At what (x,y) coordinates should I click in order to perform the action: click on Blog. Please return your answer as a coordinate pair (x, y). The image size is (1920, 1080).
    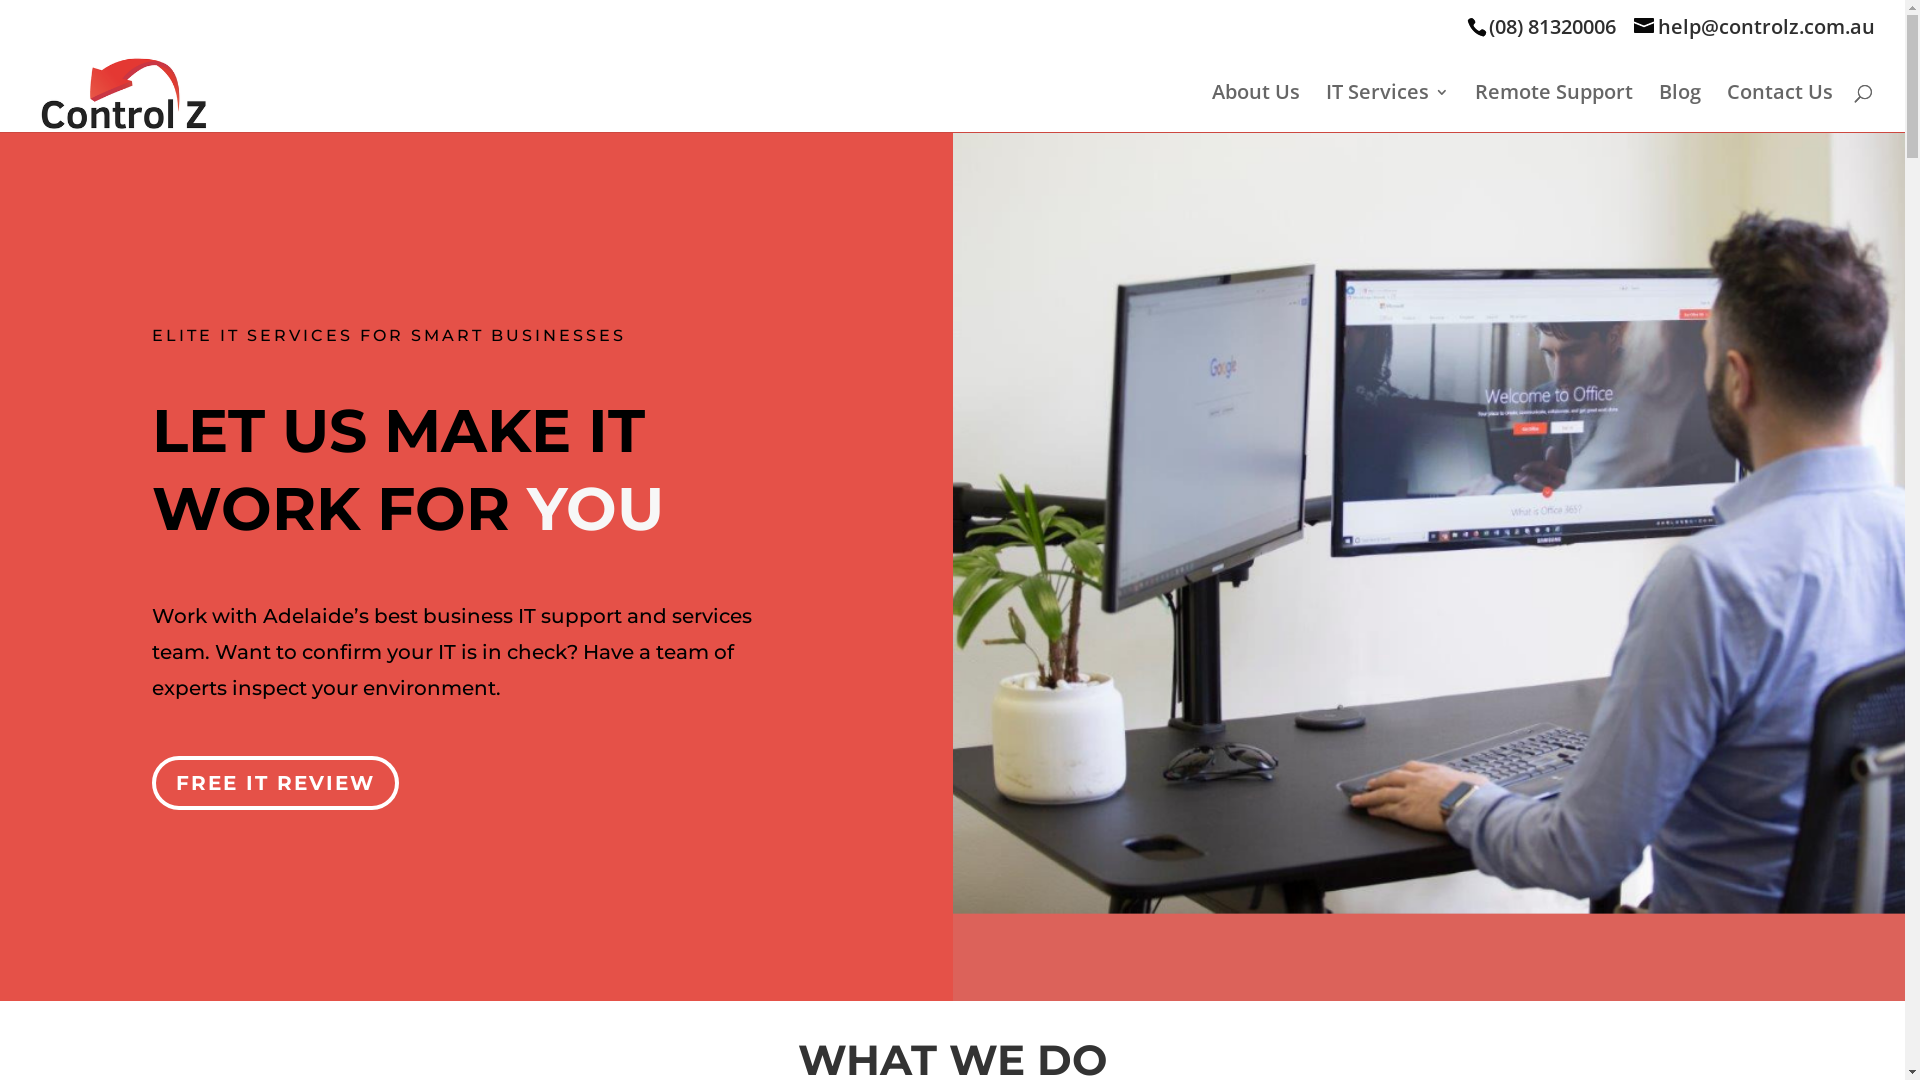
    Looking at the image, I should click on (1680, 108).